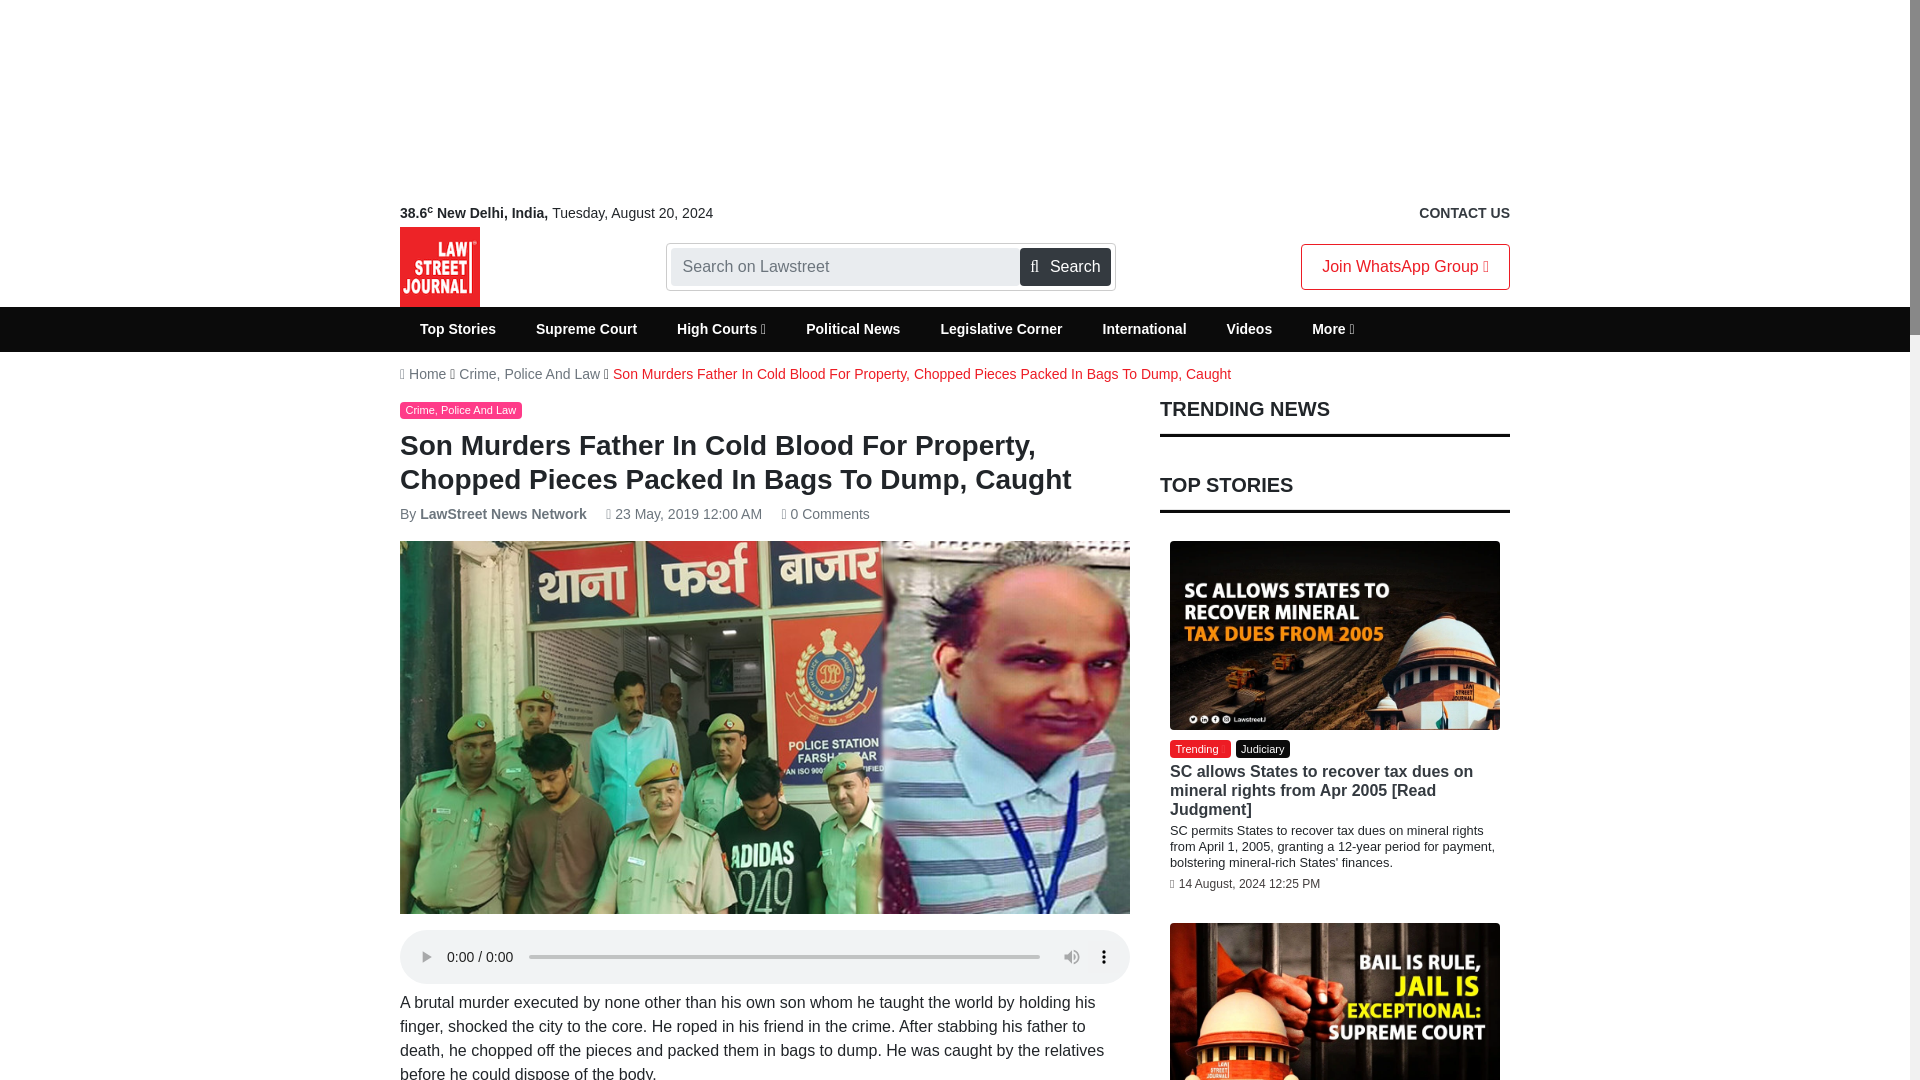  What do you see at coordinates (586, 329) in the screenshot?
I see `Supreme Court` at bounding box center [586, 329].